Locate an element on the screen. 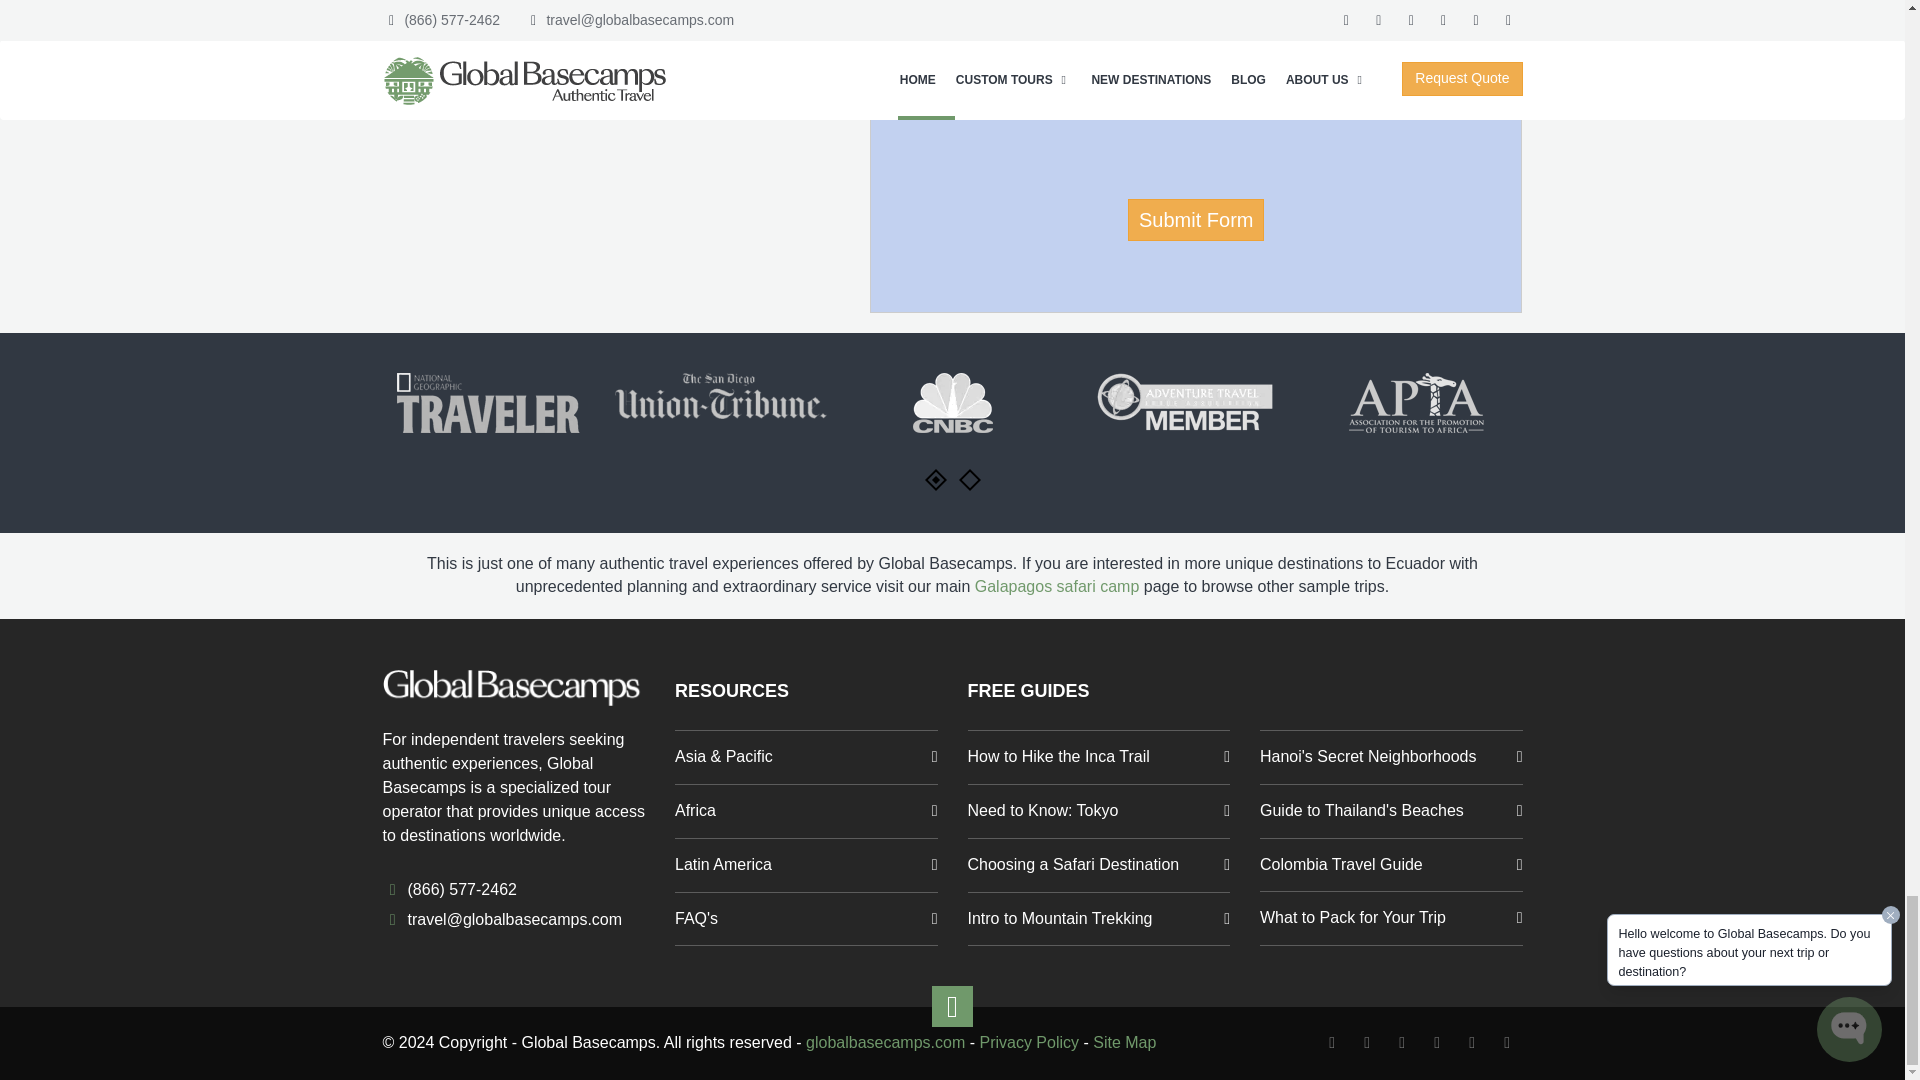  Colombia Travel Guide is located at coordinates (1390, 865).